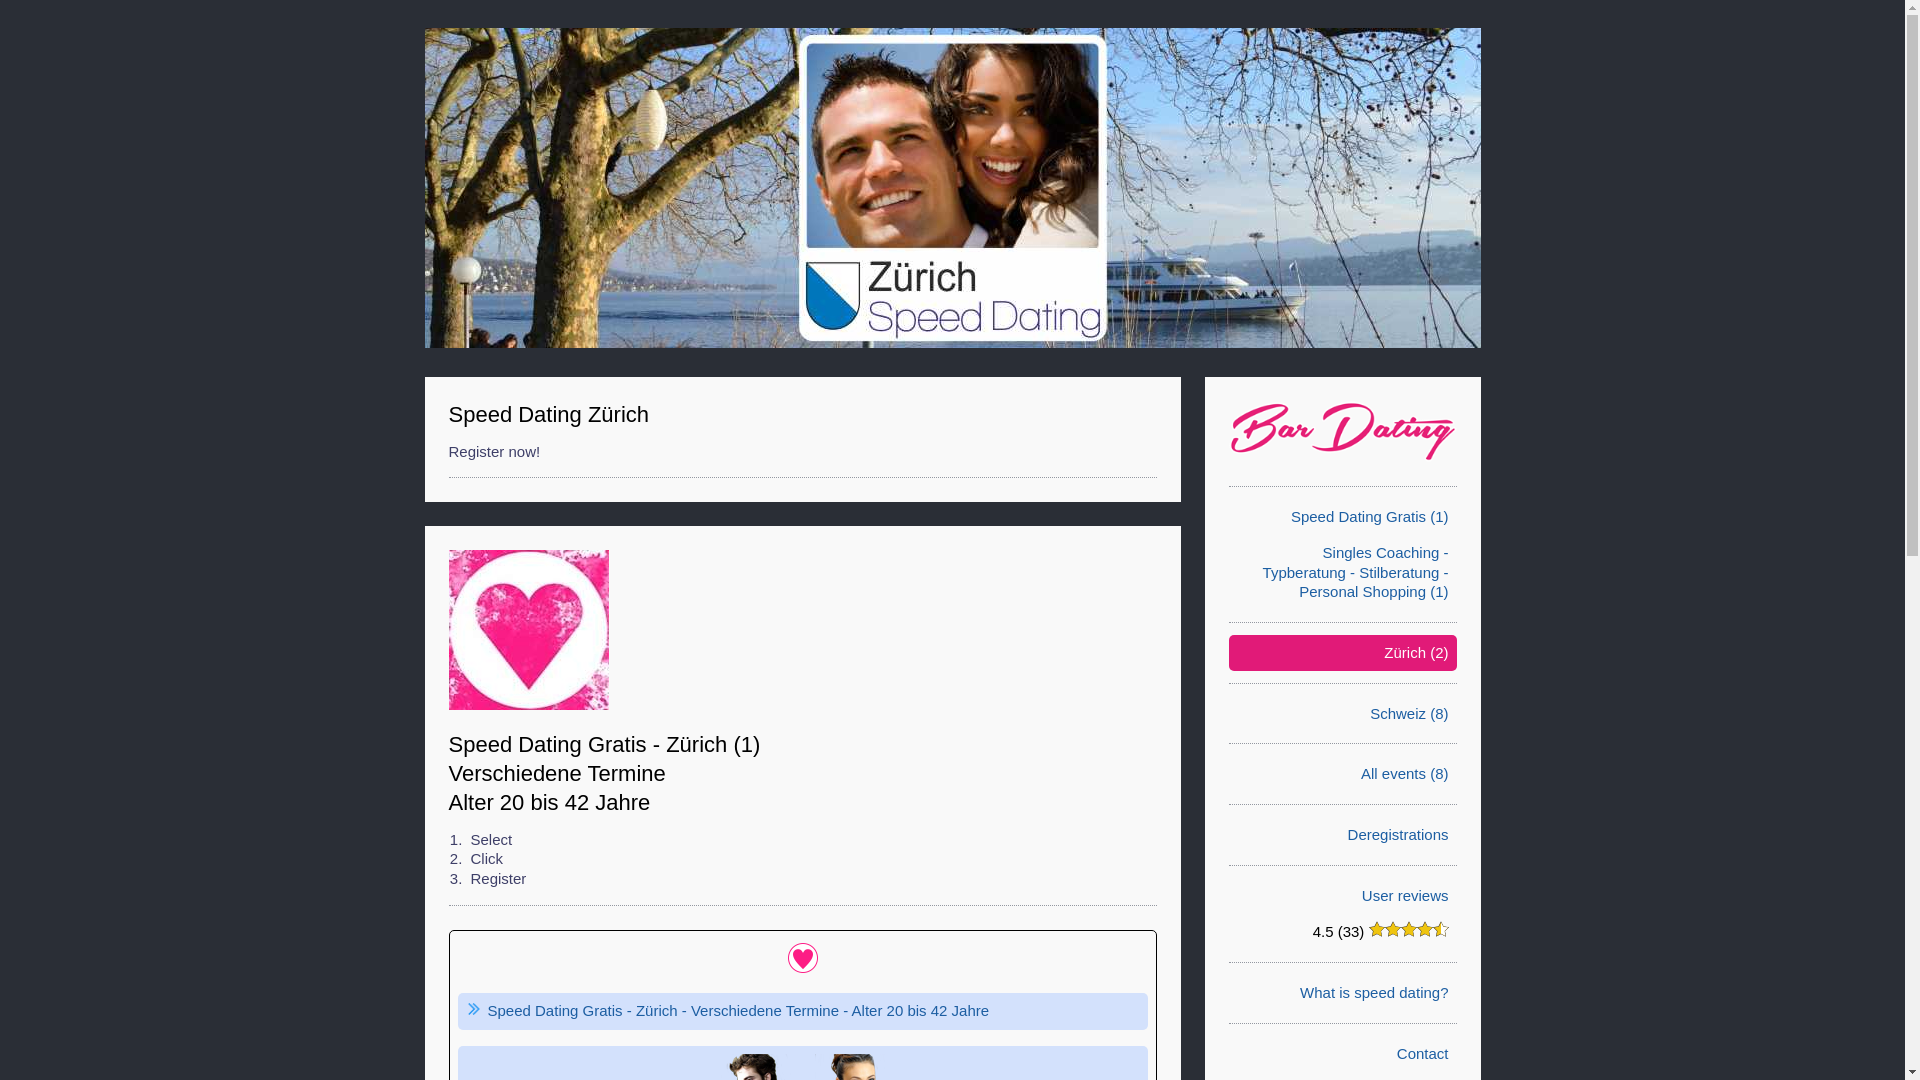 Image resolution: width=1920 pixels, height=1080 pixels. I want to click on Deregistrations, so click(1398, 835).